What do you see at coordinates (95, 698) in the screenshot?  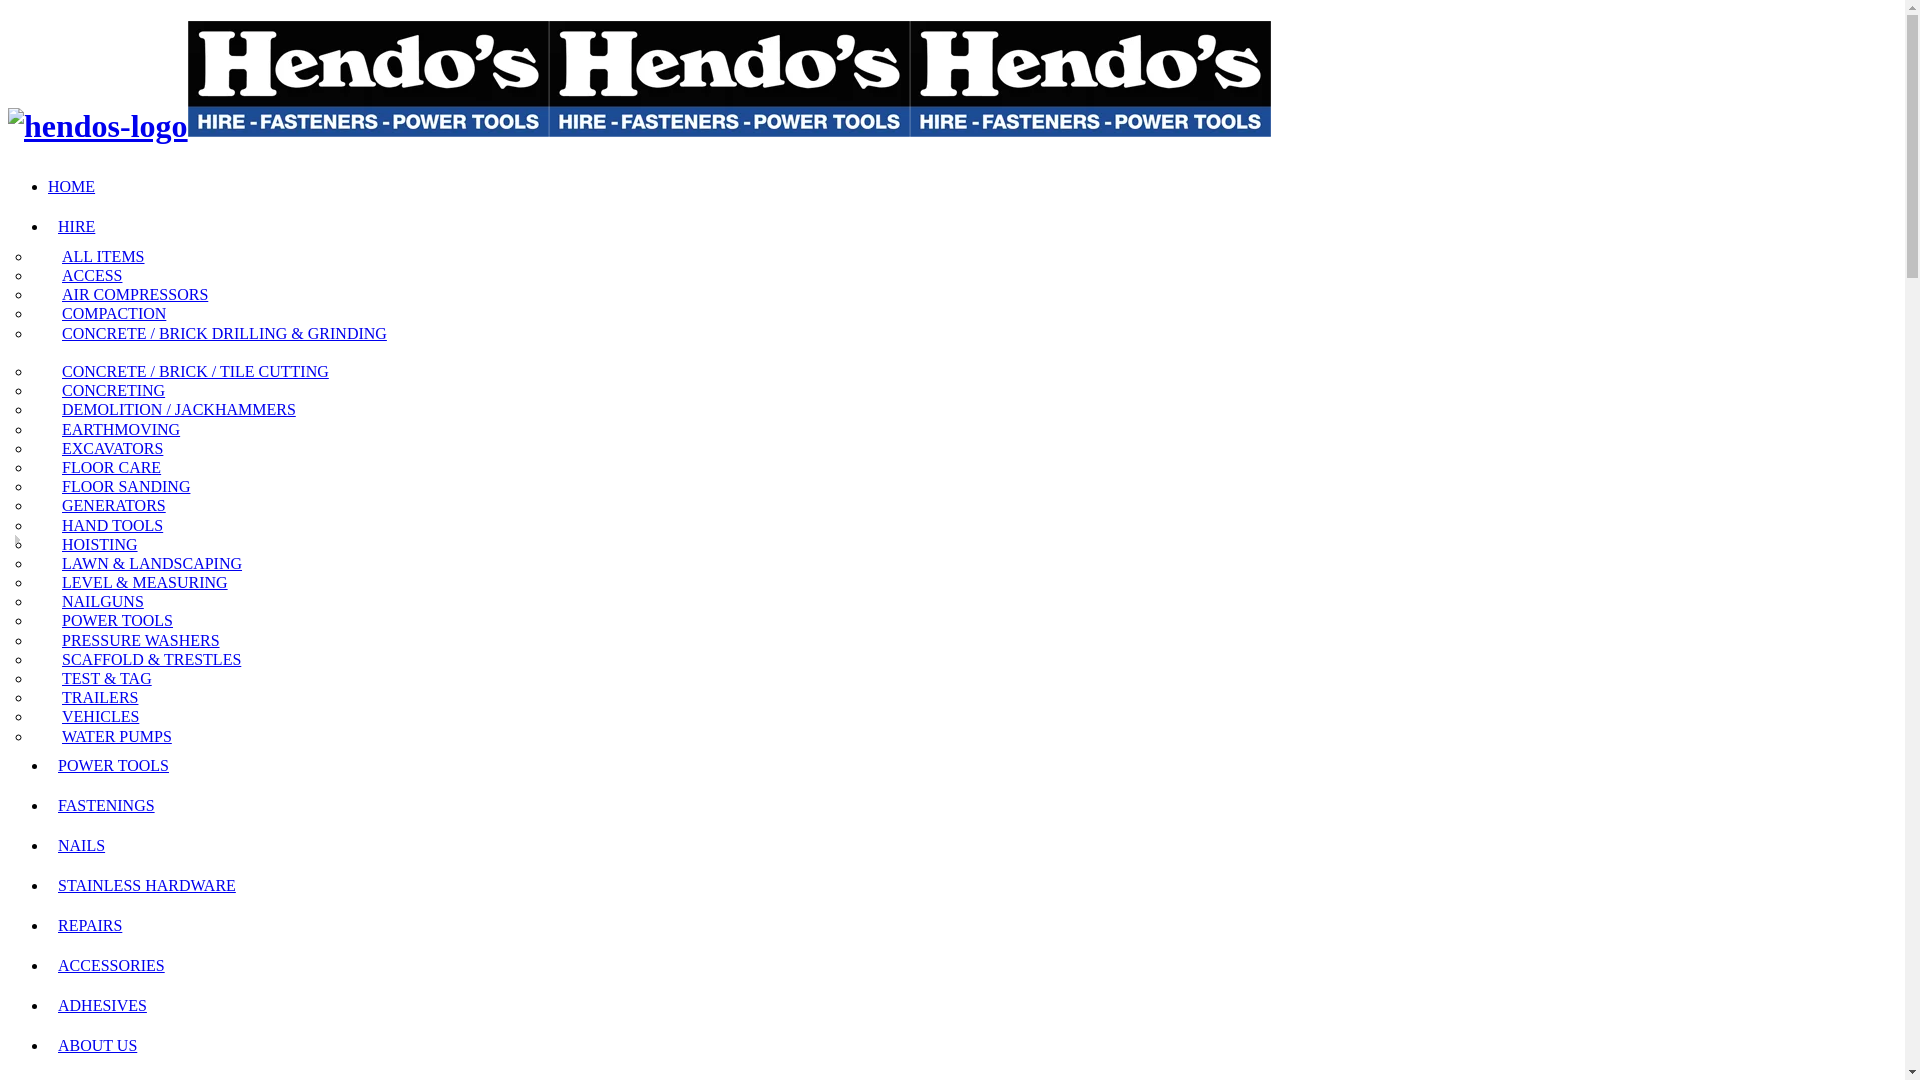 I see `TRAILERS` at bounding box center [95, 698].